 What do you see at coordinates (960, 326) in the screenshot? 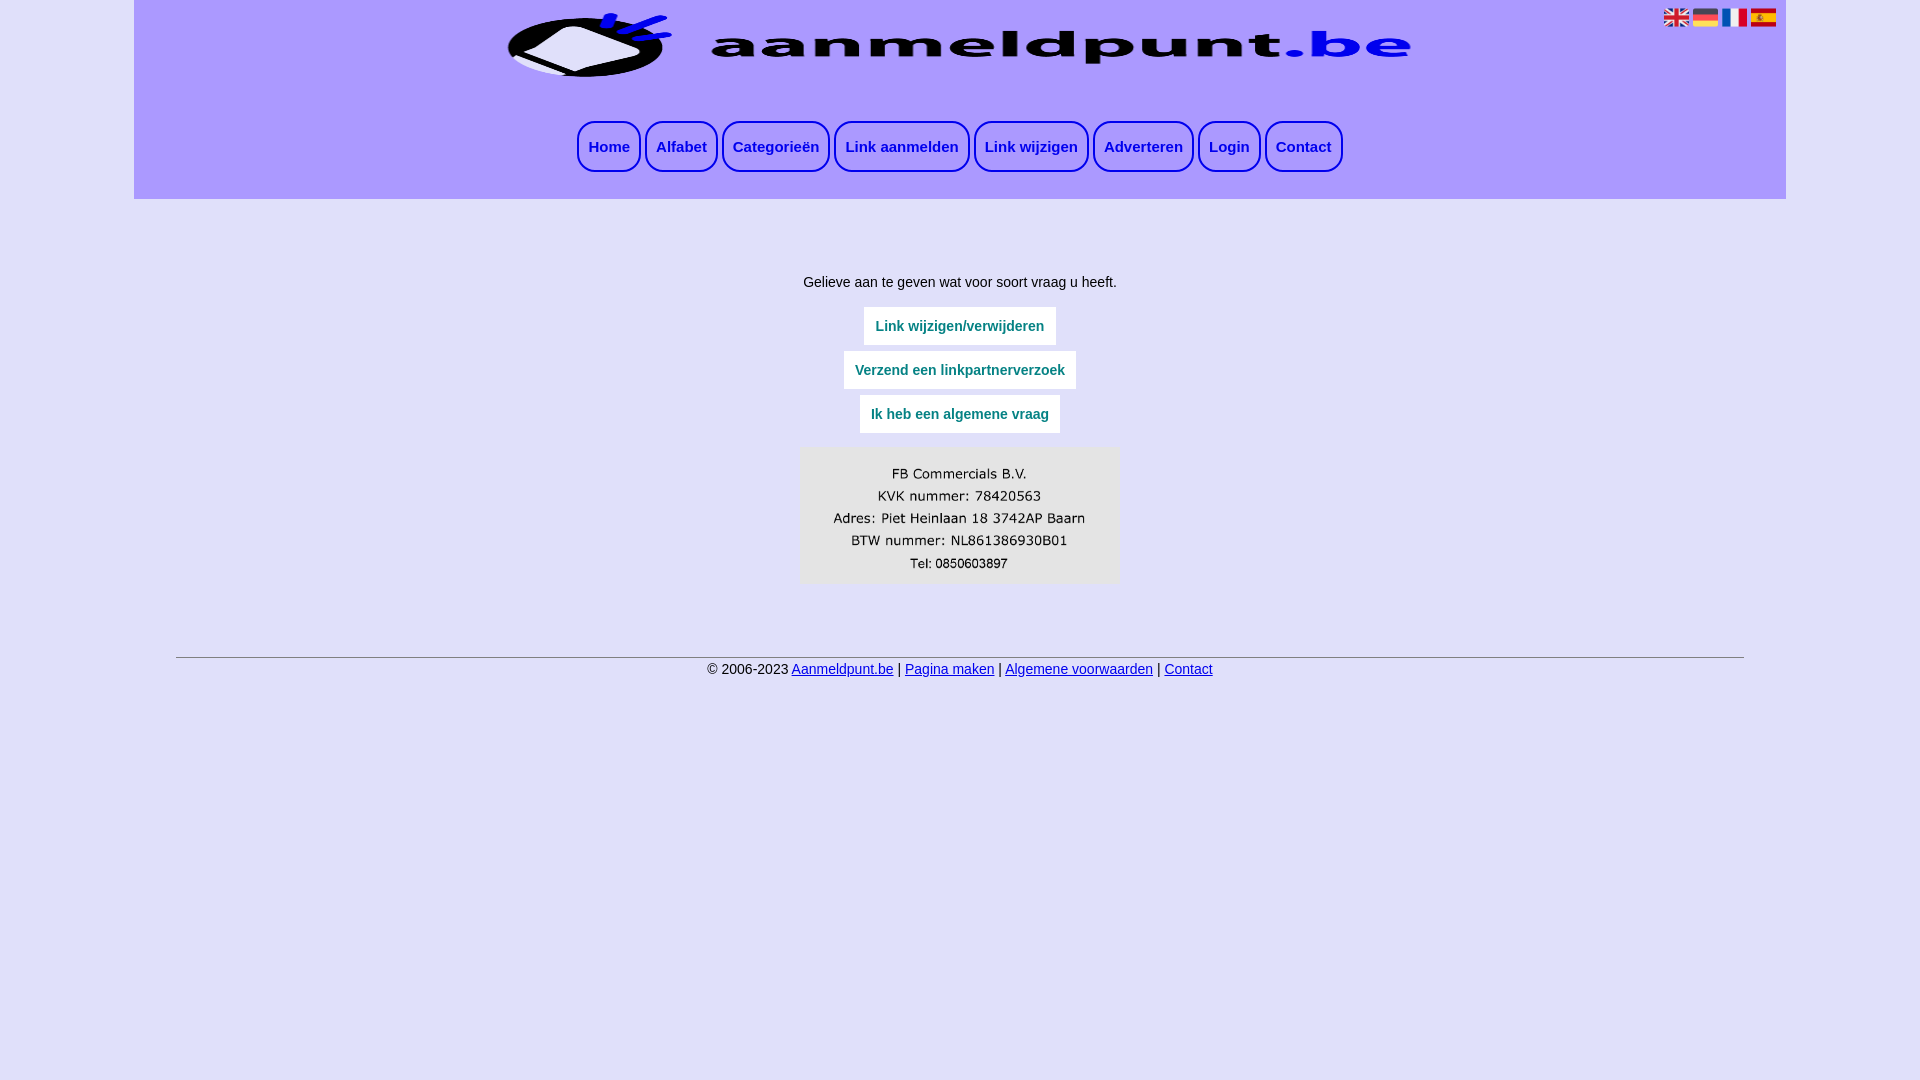
I see `Link wijzigen/verwijderen` at bounding box center [960, 326].